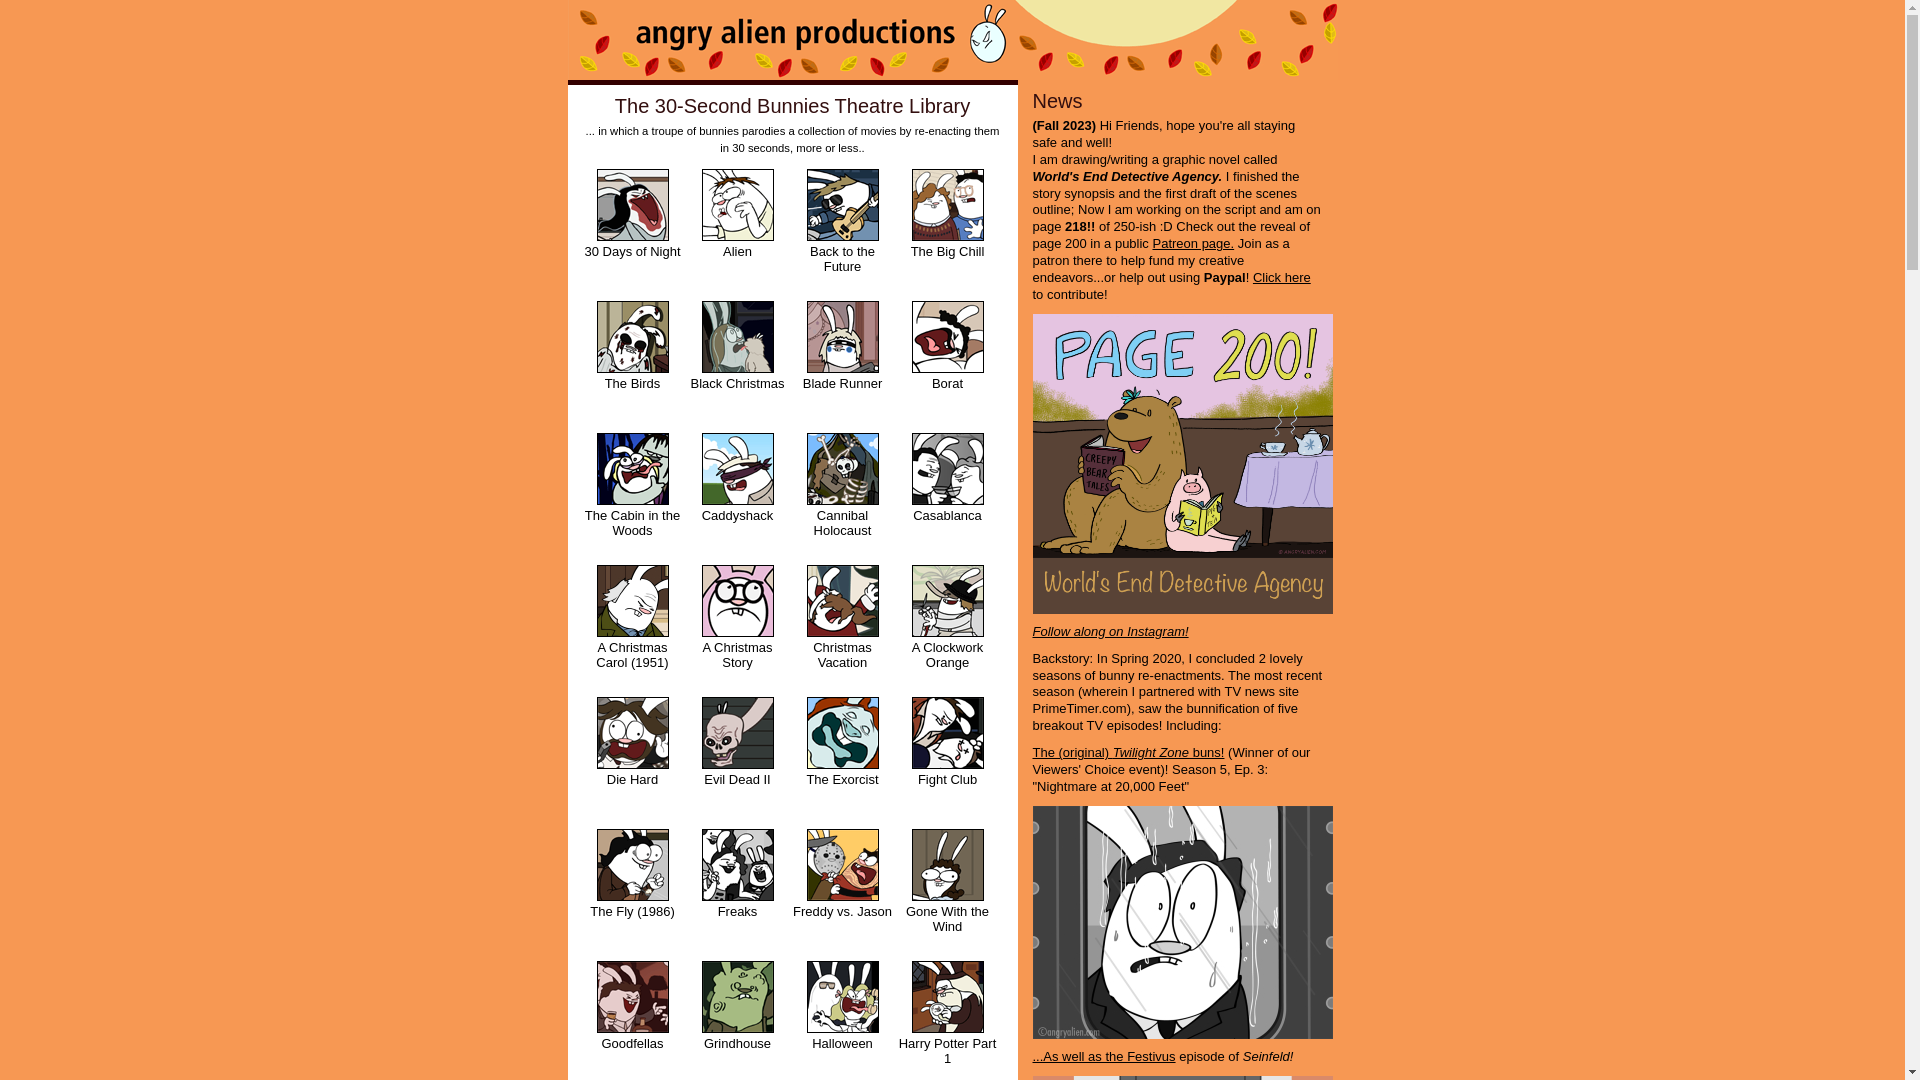  What do you see at coordinates (842, 362) in the screenshot?
I see `Blade Runner` at bounding box center [842, 362].